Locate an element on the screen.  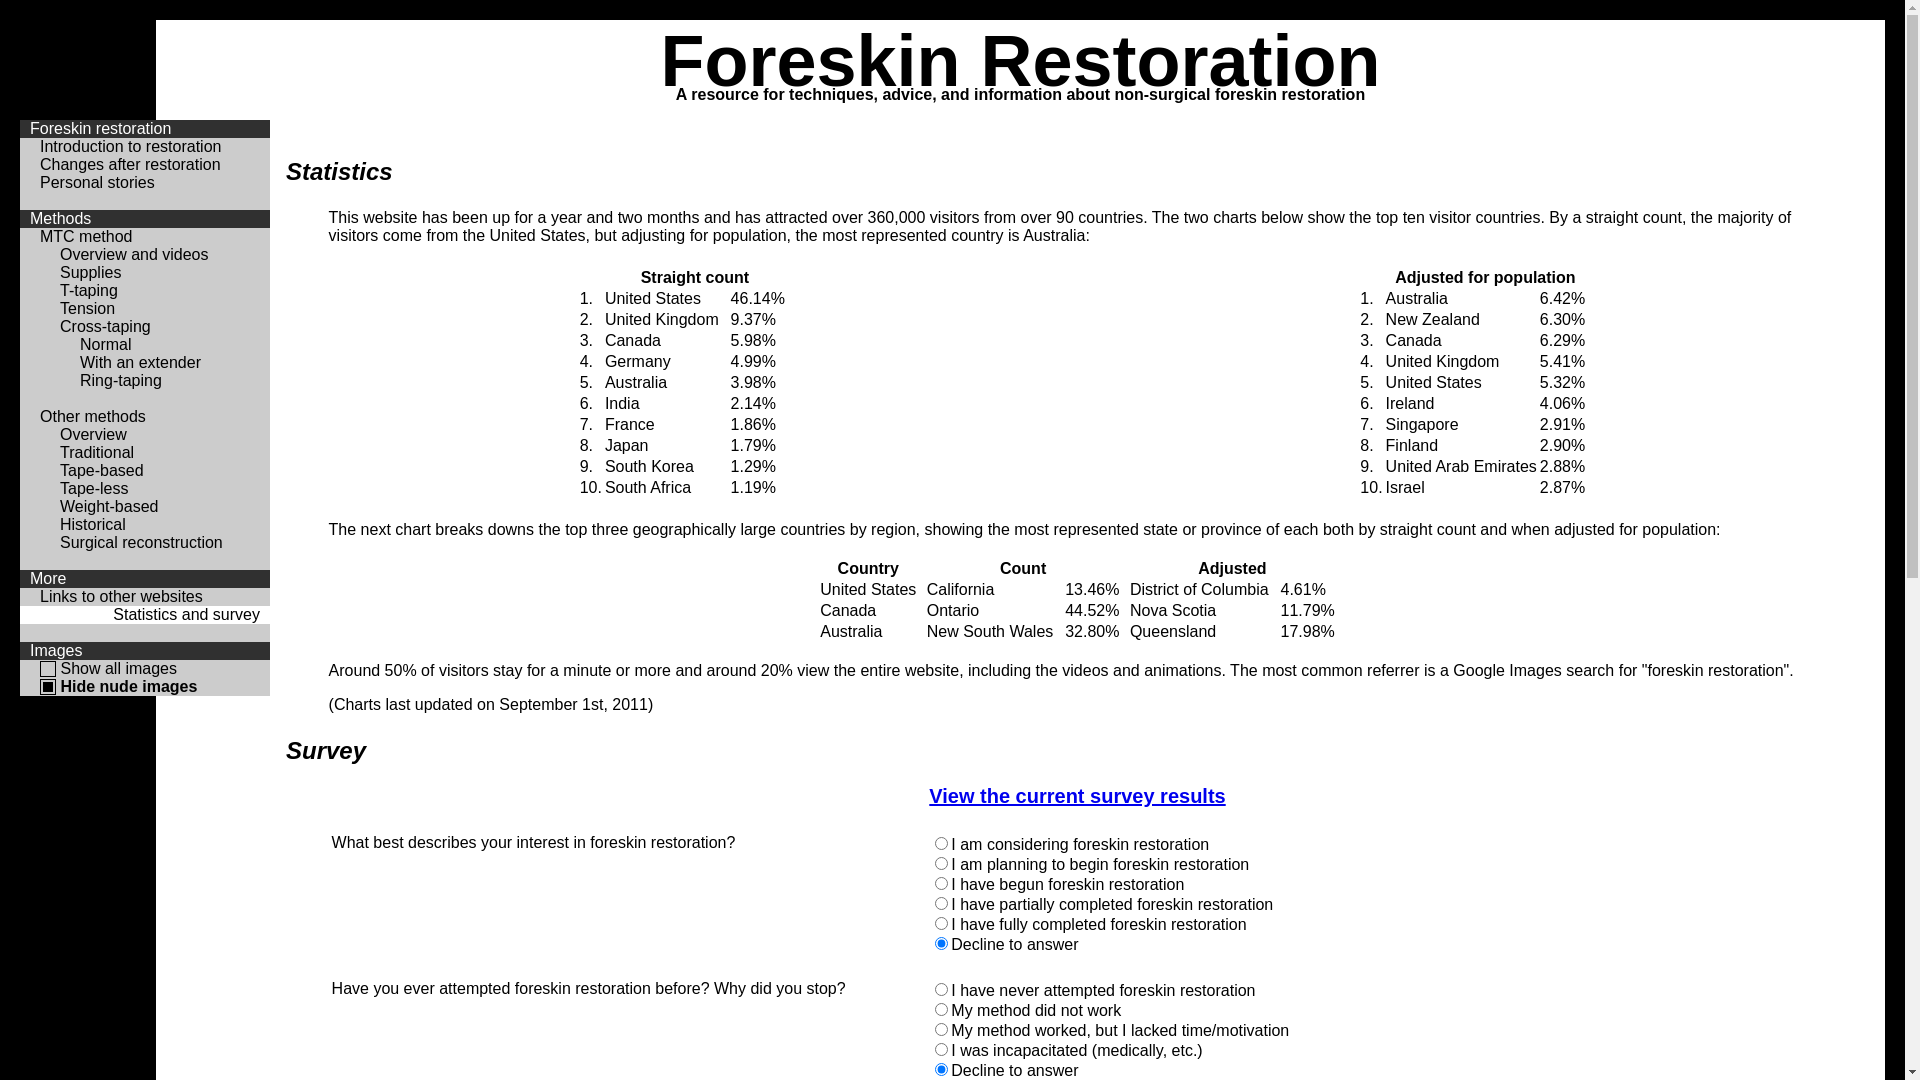
View the current survey results is located at coordinates (1077, 796).